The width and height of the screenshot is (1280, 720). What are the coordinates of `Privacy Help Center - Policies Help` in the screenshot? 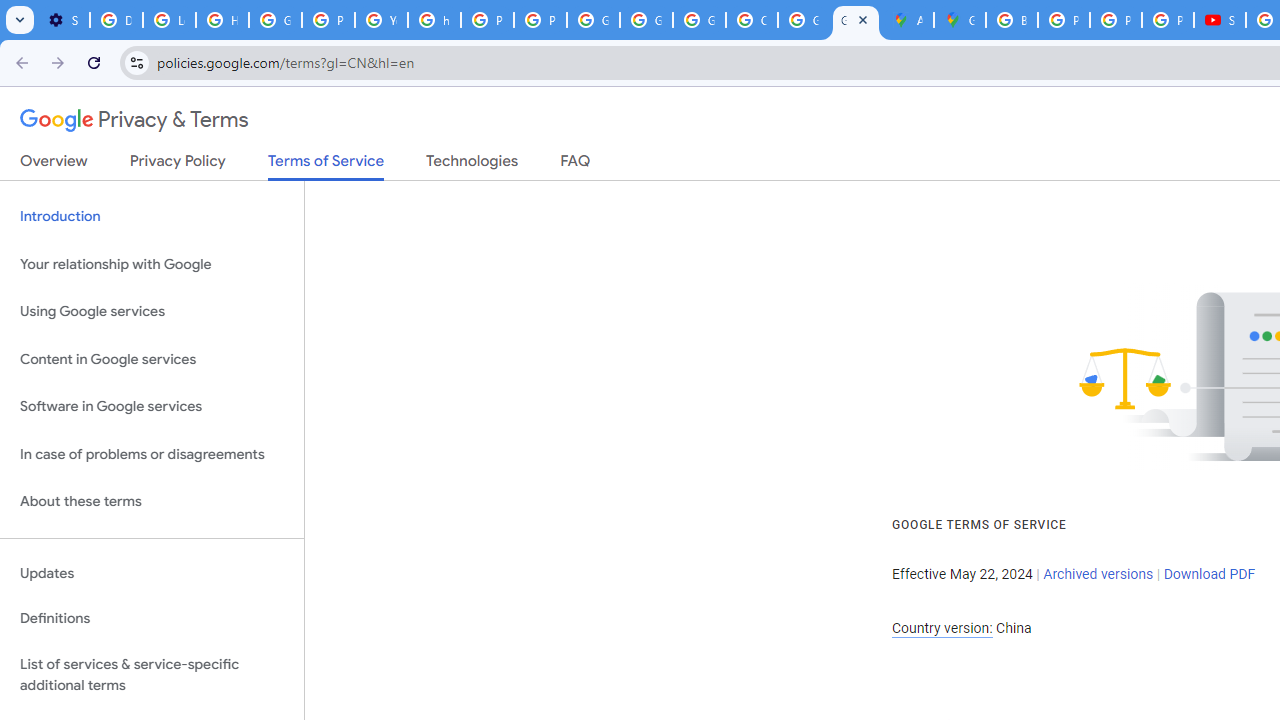 It's located at (487, 20).